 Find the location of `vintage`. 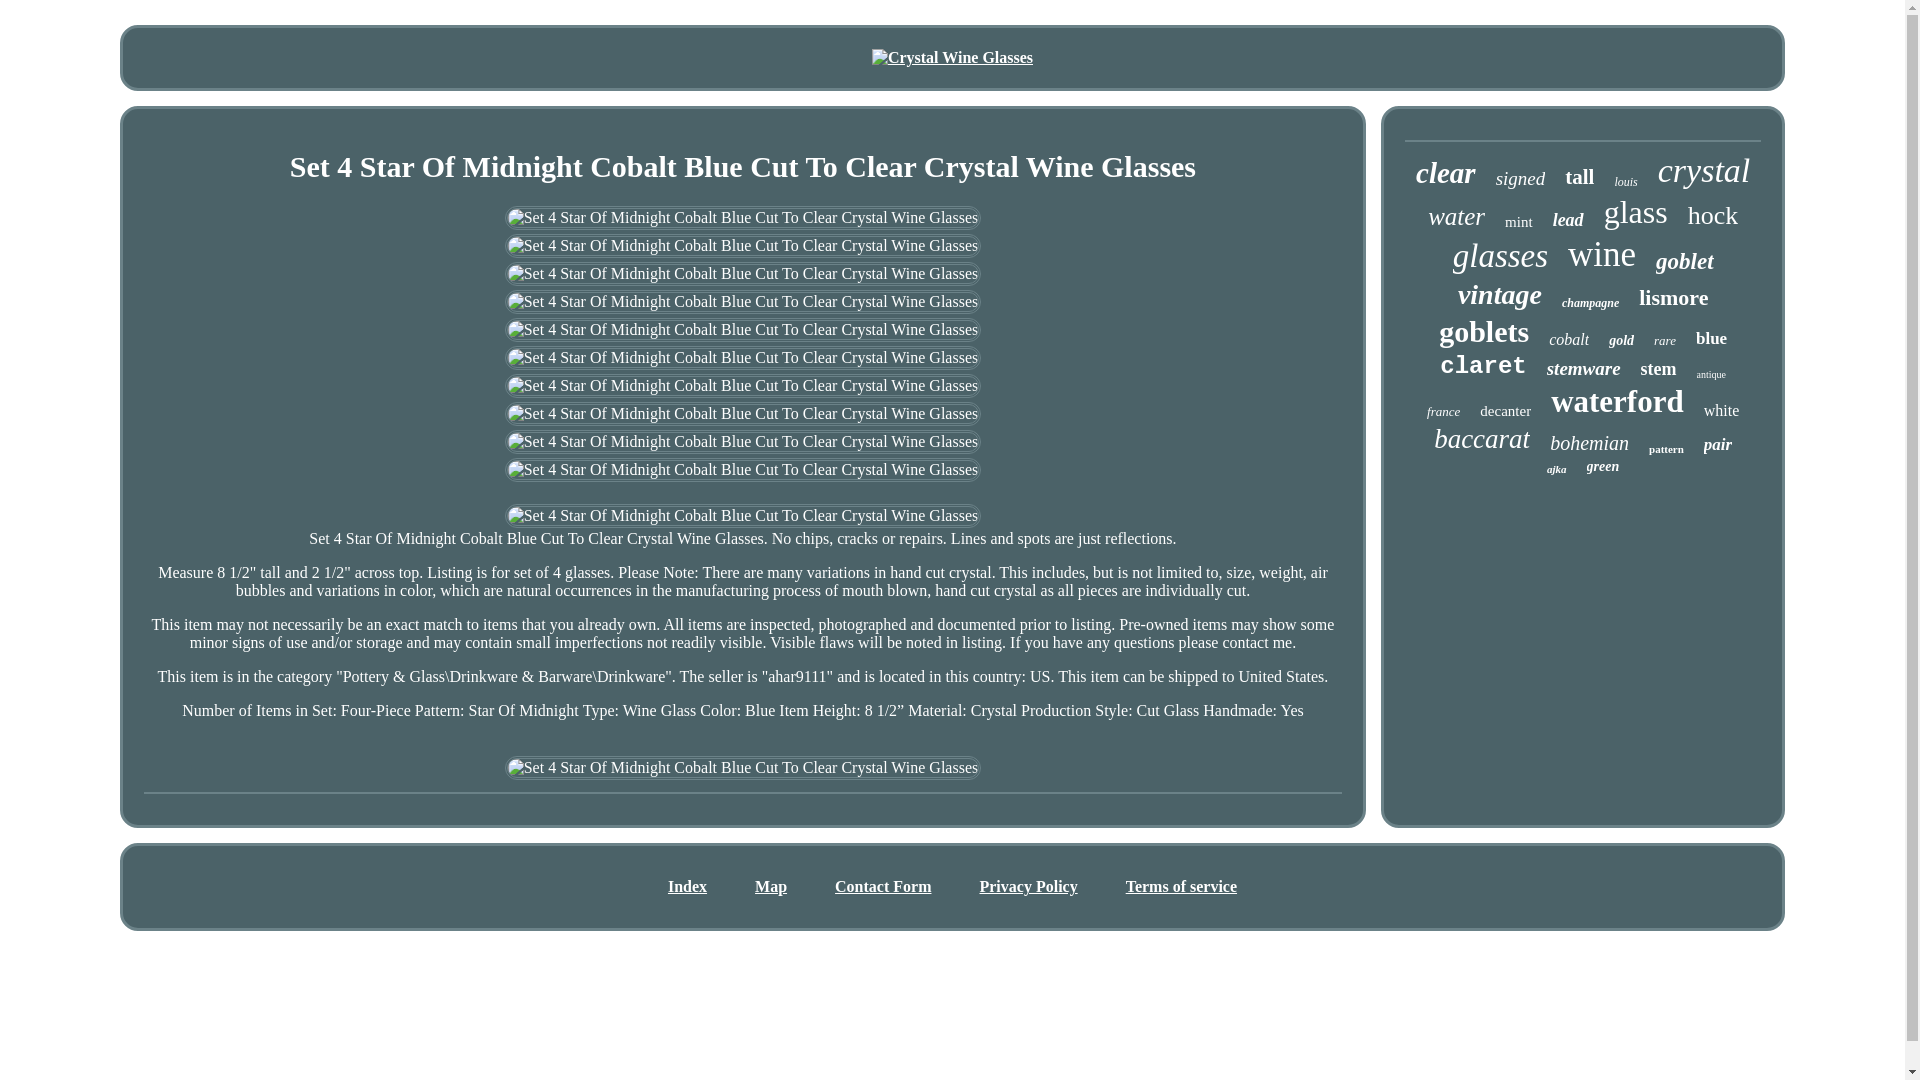

vintage is located at coordinates (1499, 294).